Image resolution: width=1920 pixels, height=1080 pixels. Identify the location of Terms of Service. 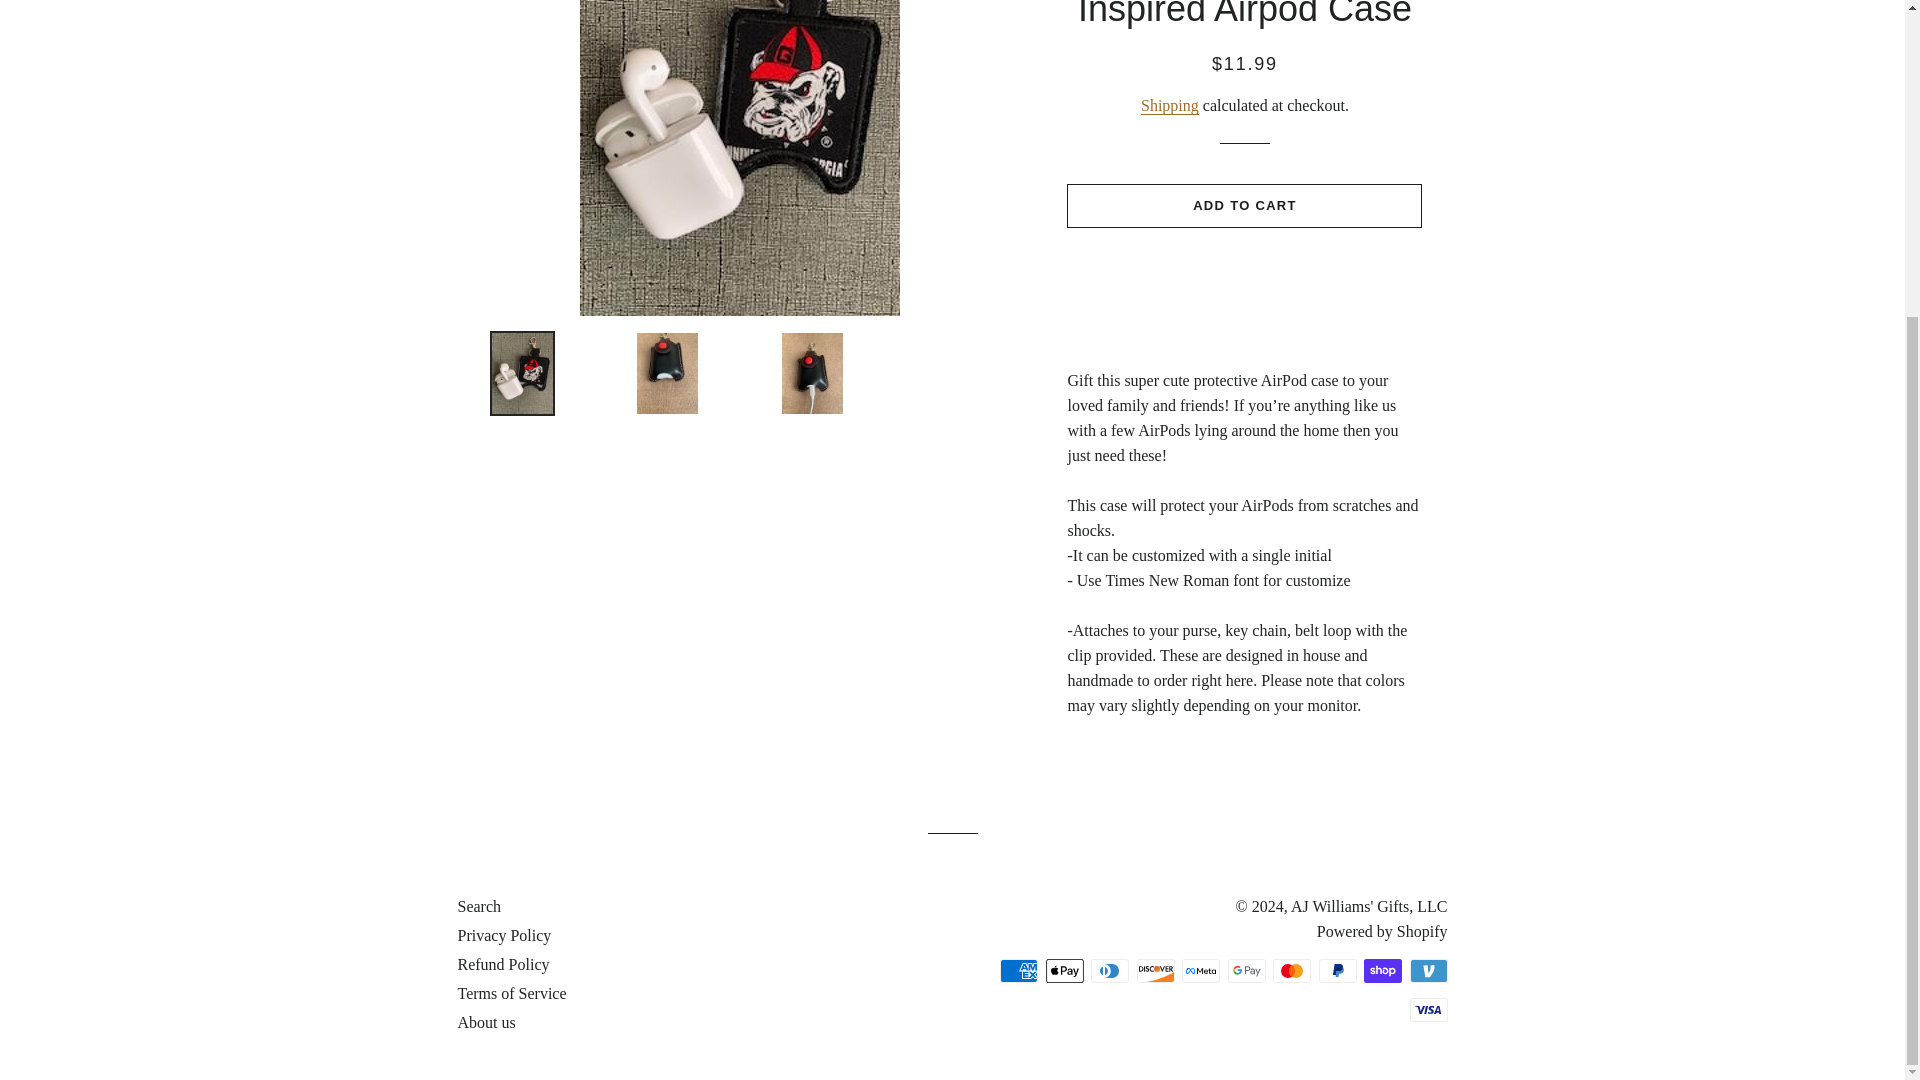
(512, 993).